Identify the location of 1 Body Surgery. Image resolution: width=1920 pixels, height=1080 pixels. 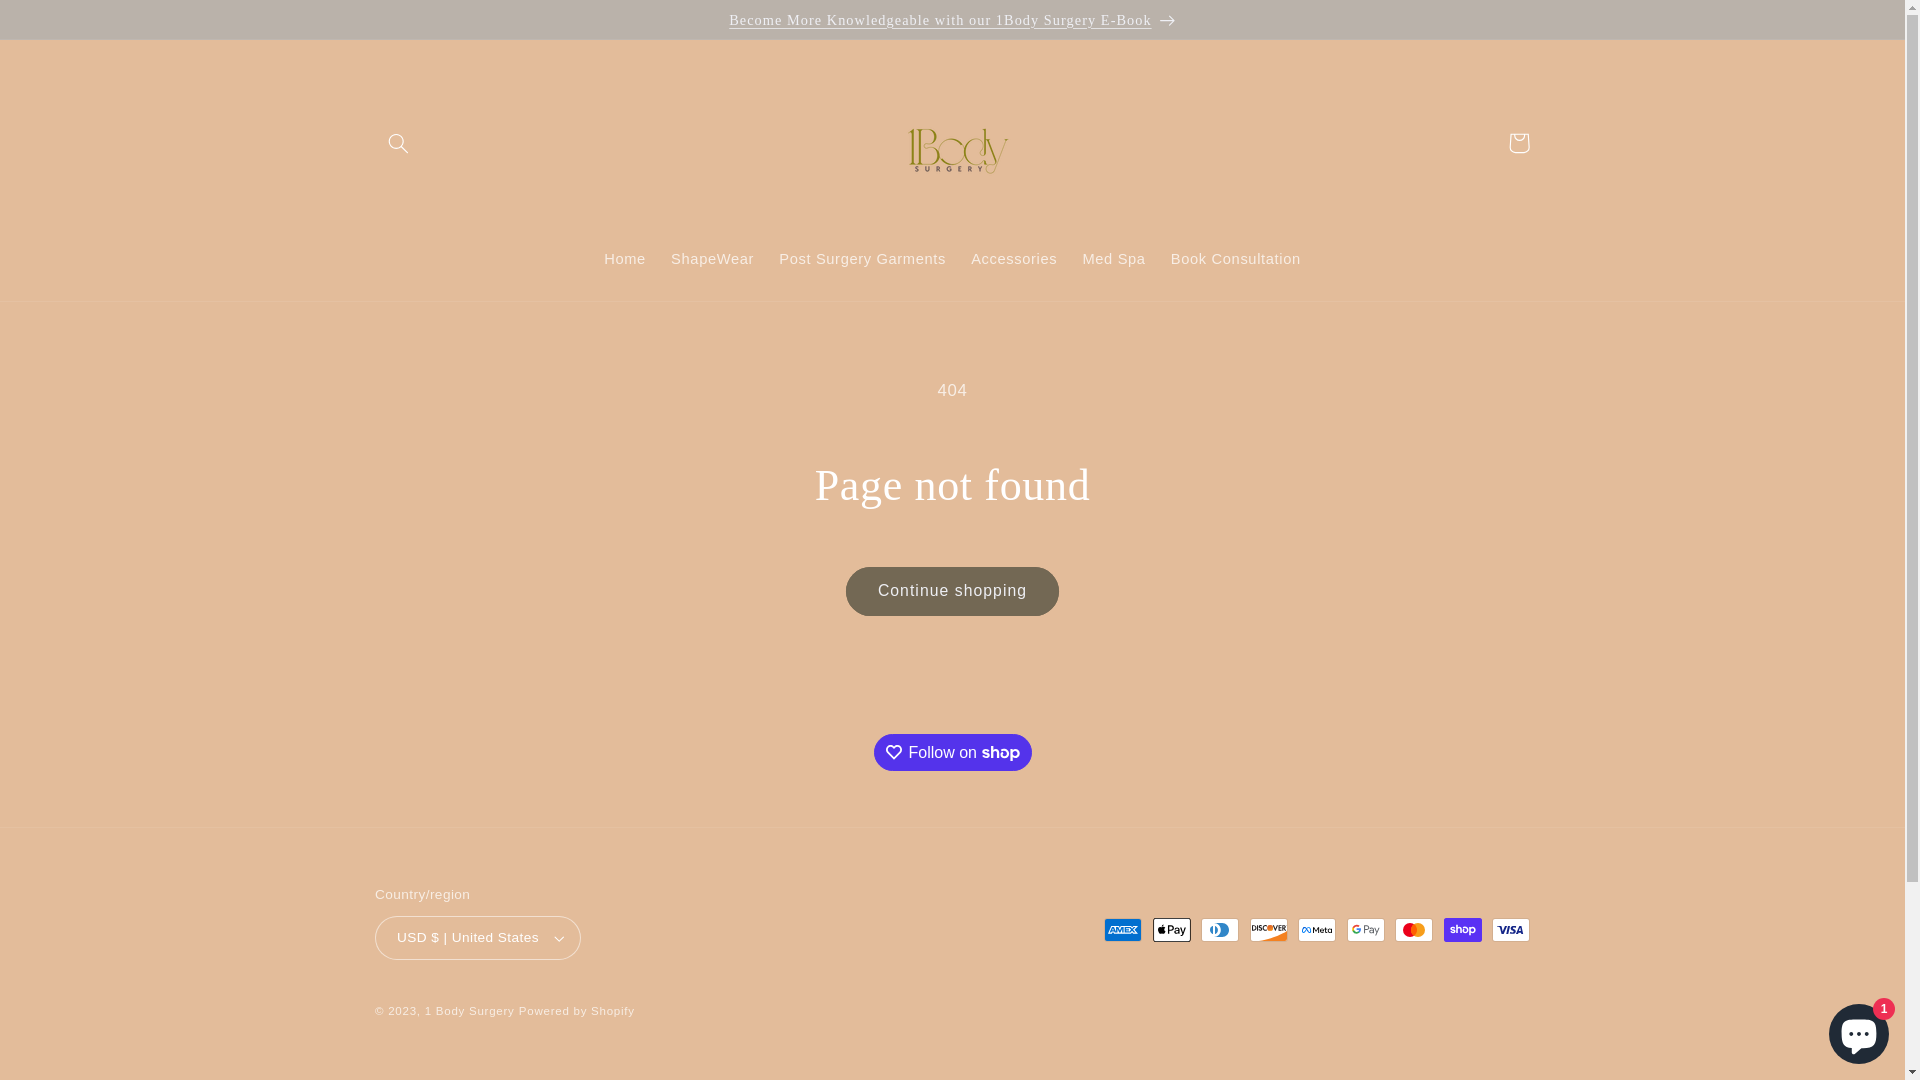
(470, 1011).